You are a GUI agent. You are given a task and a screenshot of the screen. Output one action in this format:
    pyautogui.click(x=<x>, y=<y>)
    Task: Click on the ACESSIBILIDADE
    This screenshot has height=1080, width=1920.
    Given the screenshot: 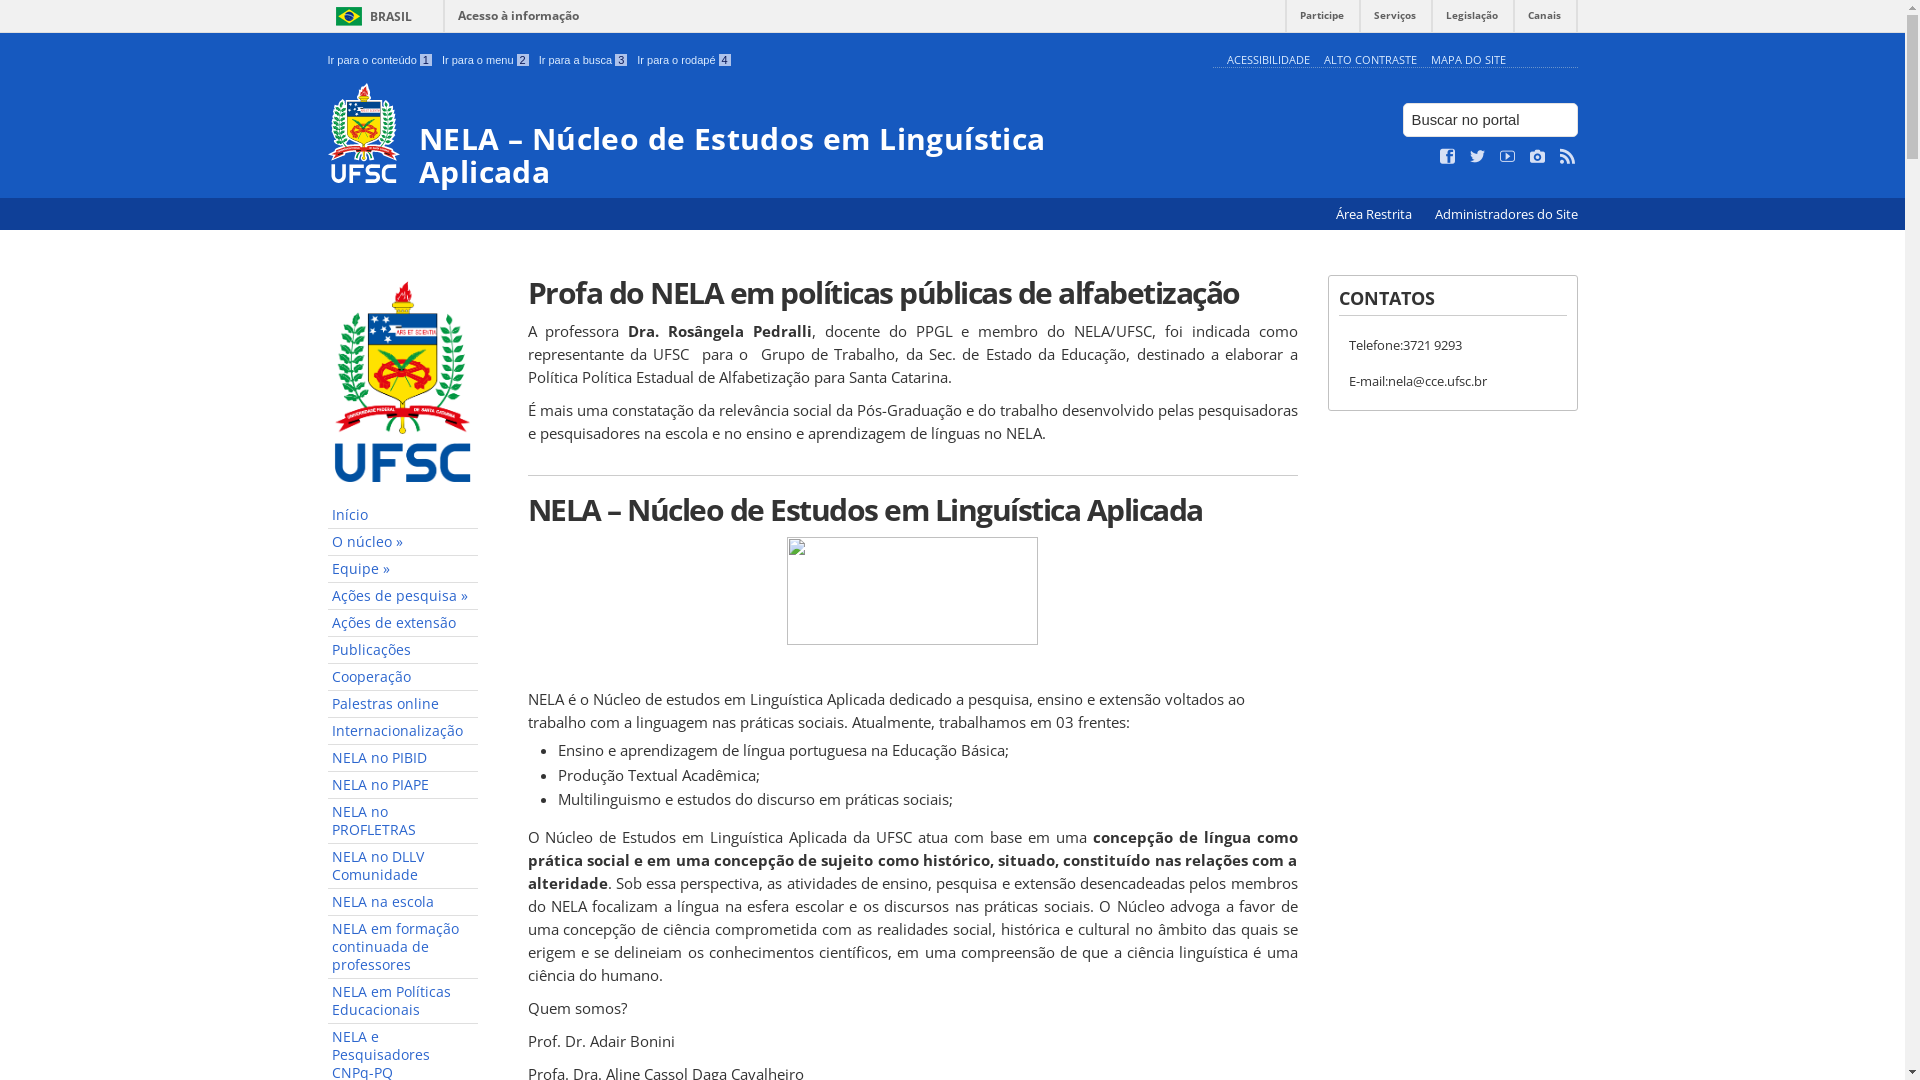 What is the action you would take?
    pyautogui.click(x=1268, y=60)
    